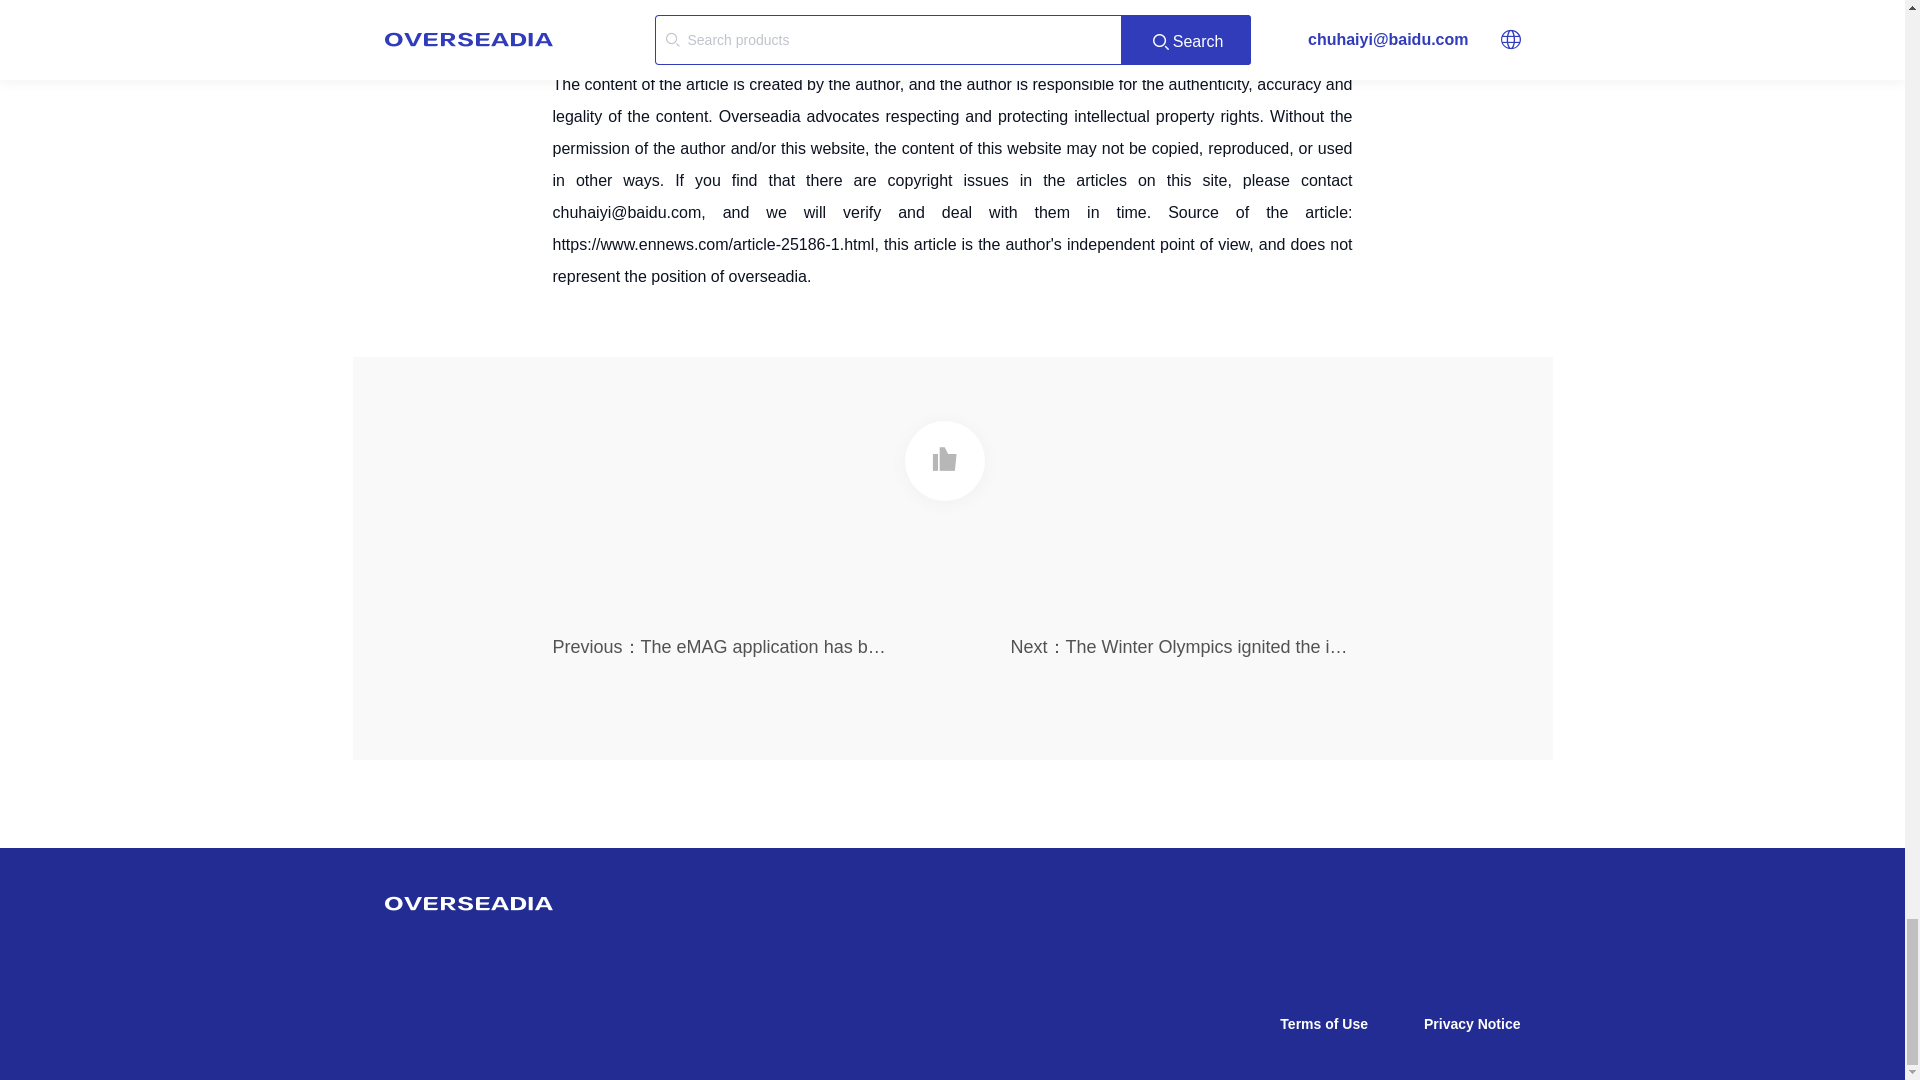 The image size is (1920, 1080). What do you see at coordinates (1324, 1024) in the screenshot?
I see `Terms of Use` at bounding box center [1324, 1024].